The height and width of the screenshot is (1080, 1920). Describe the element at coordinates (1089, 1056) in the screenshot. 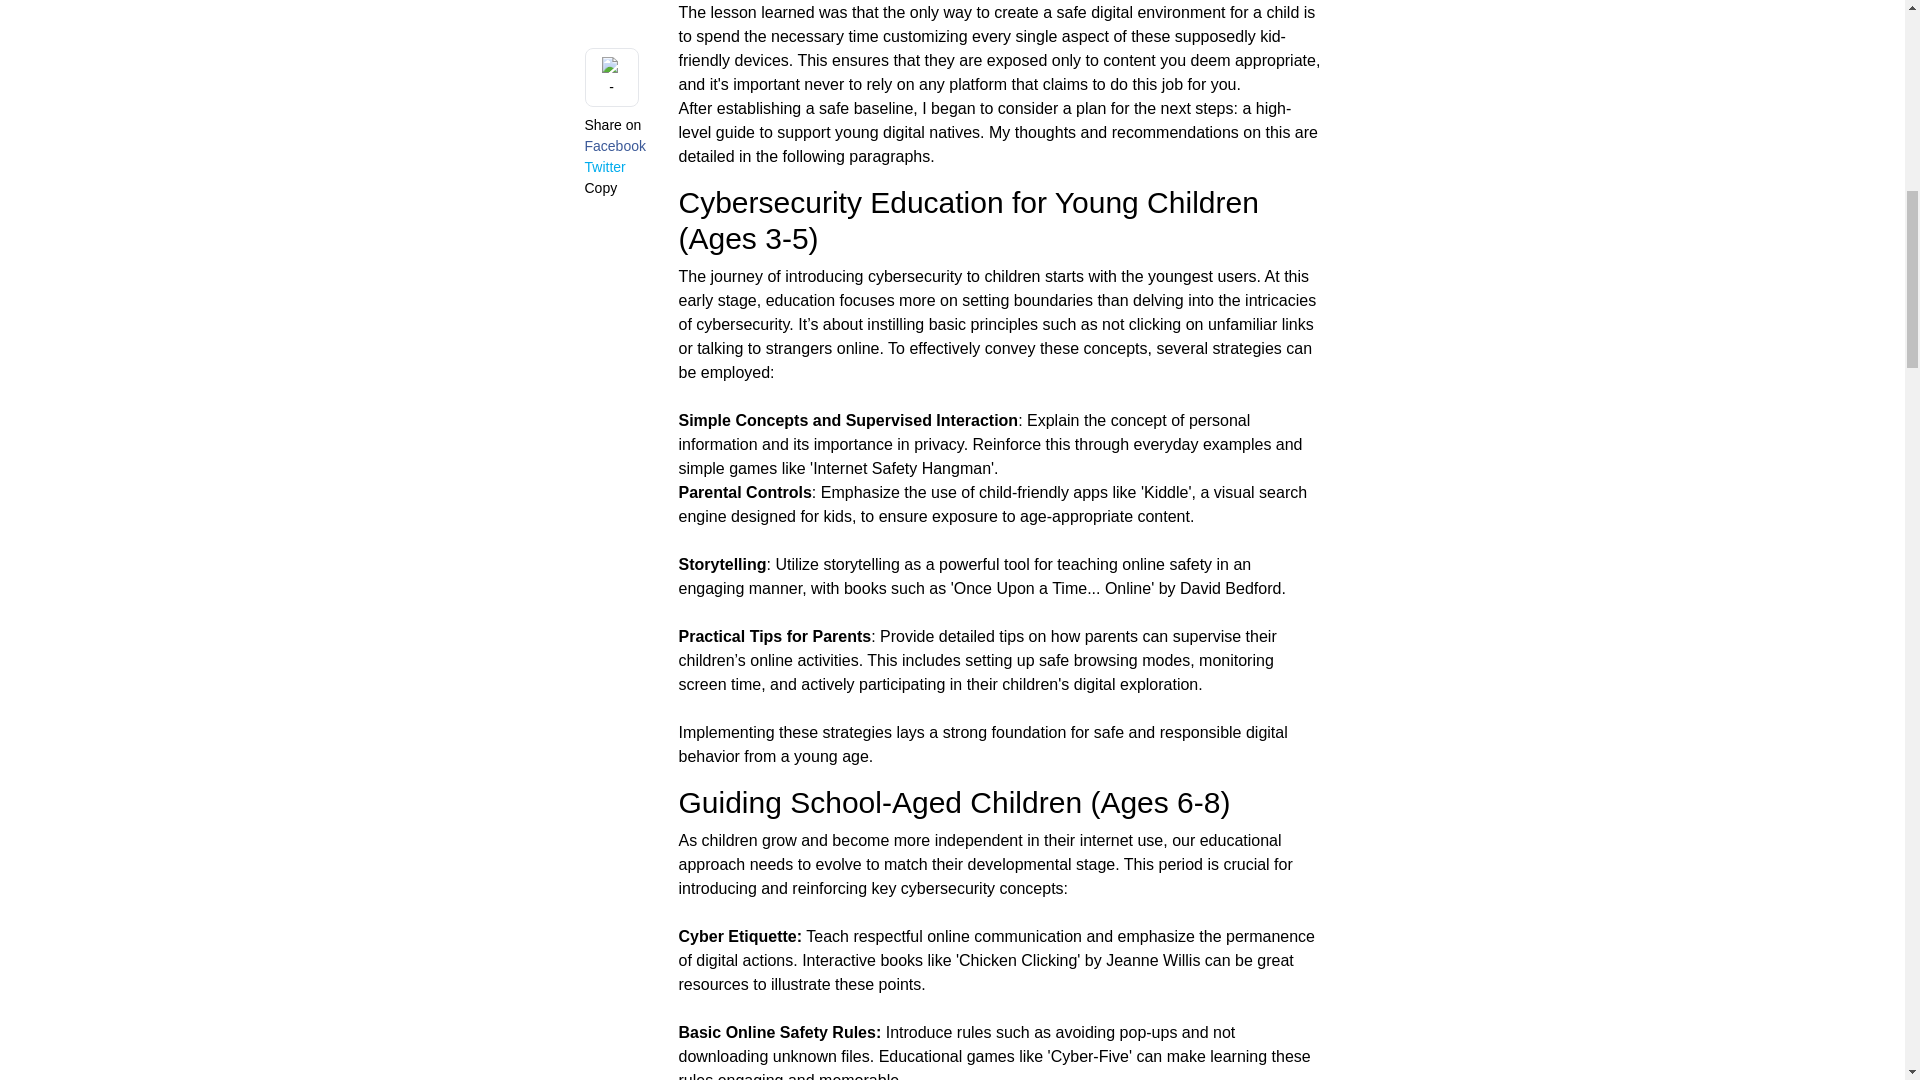

I see `Cyber-Five` at that location.